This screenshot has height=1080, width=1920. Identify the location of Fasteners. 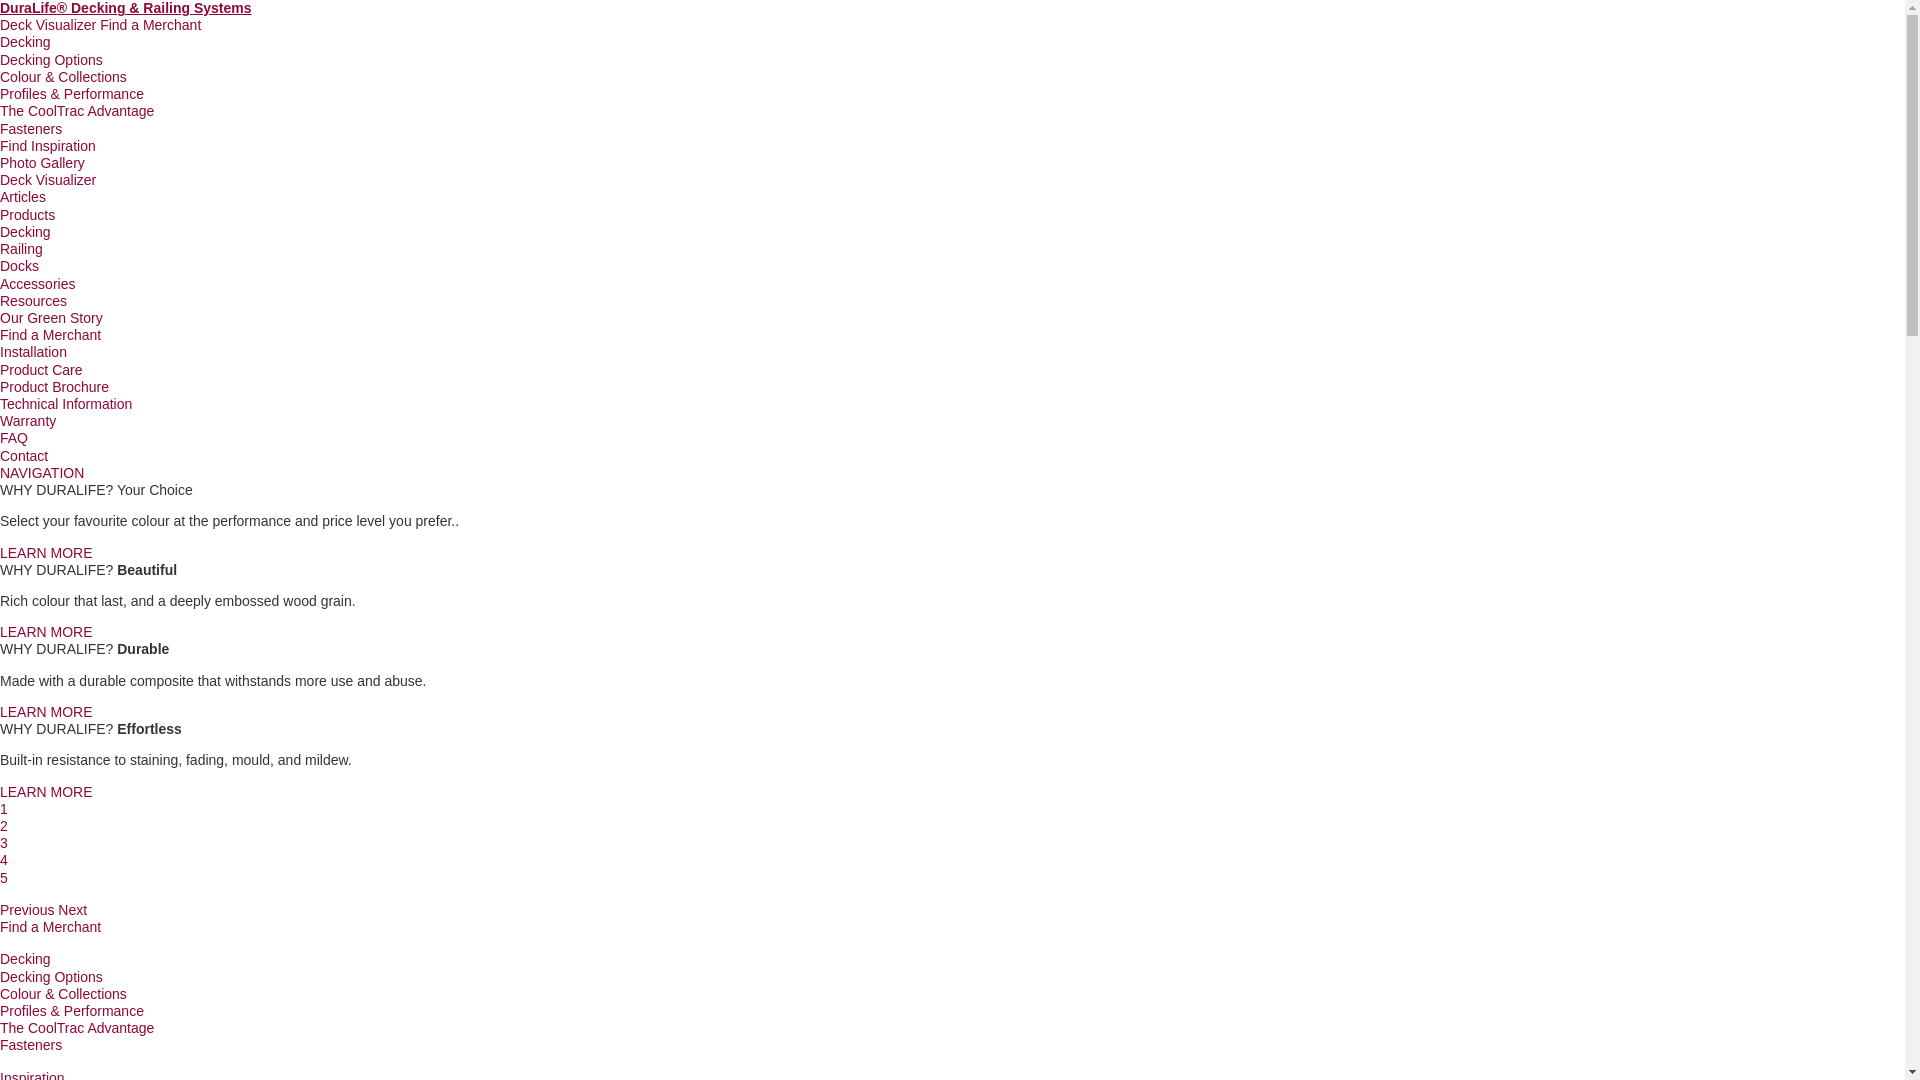
(31, 129).